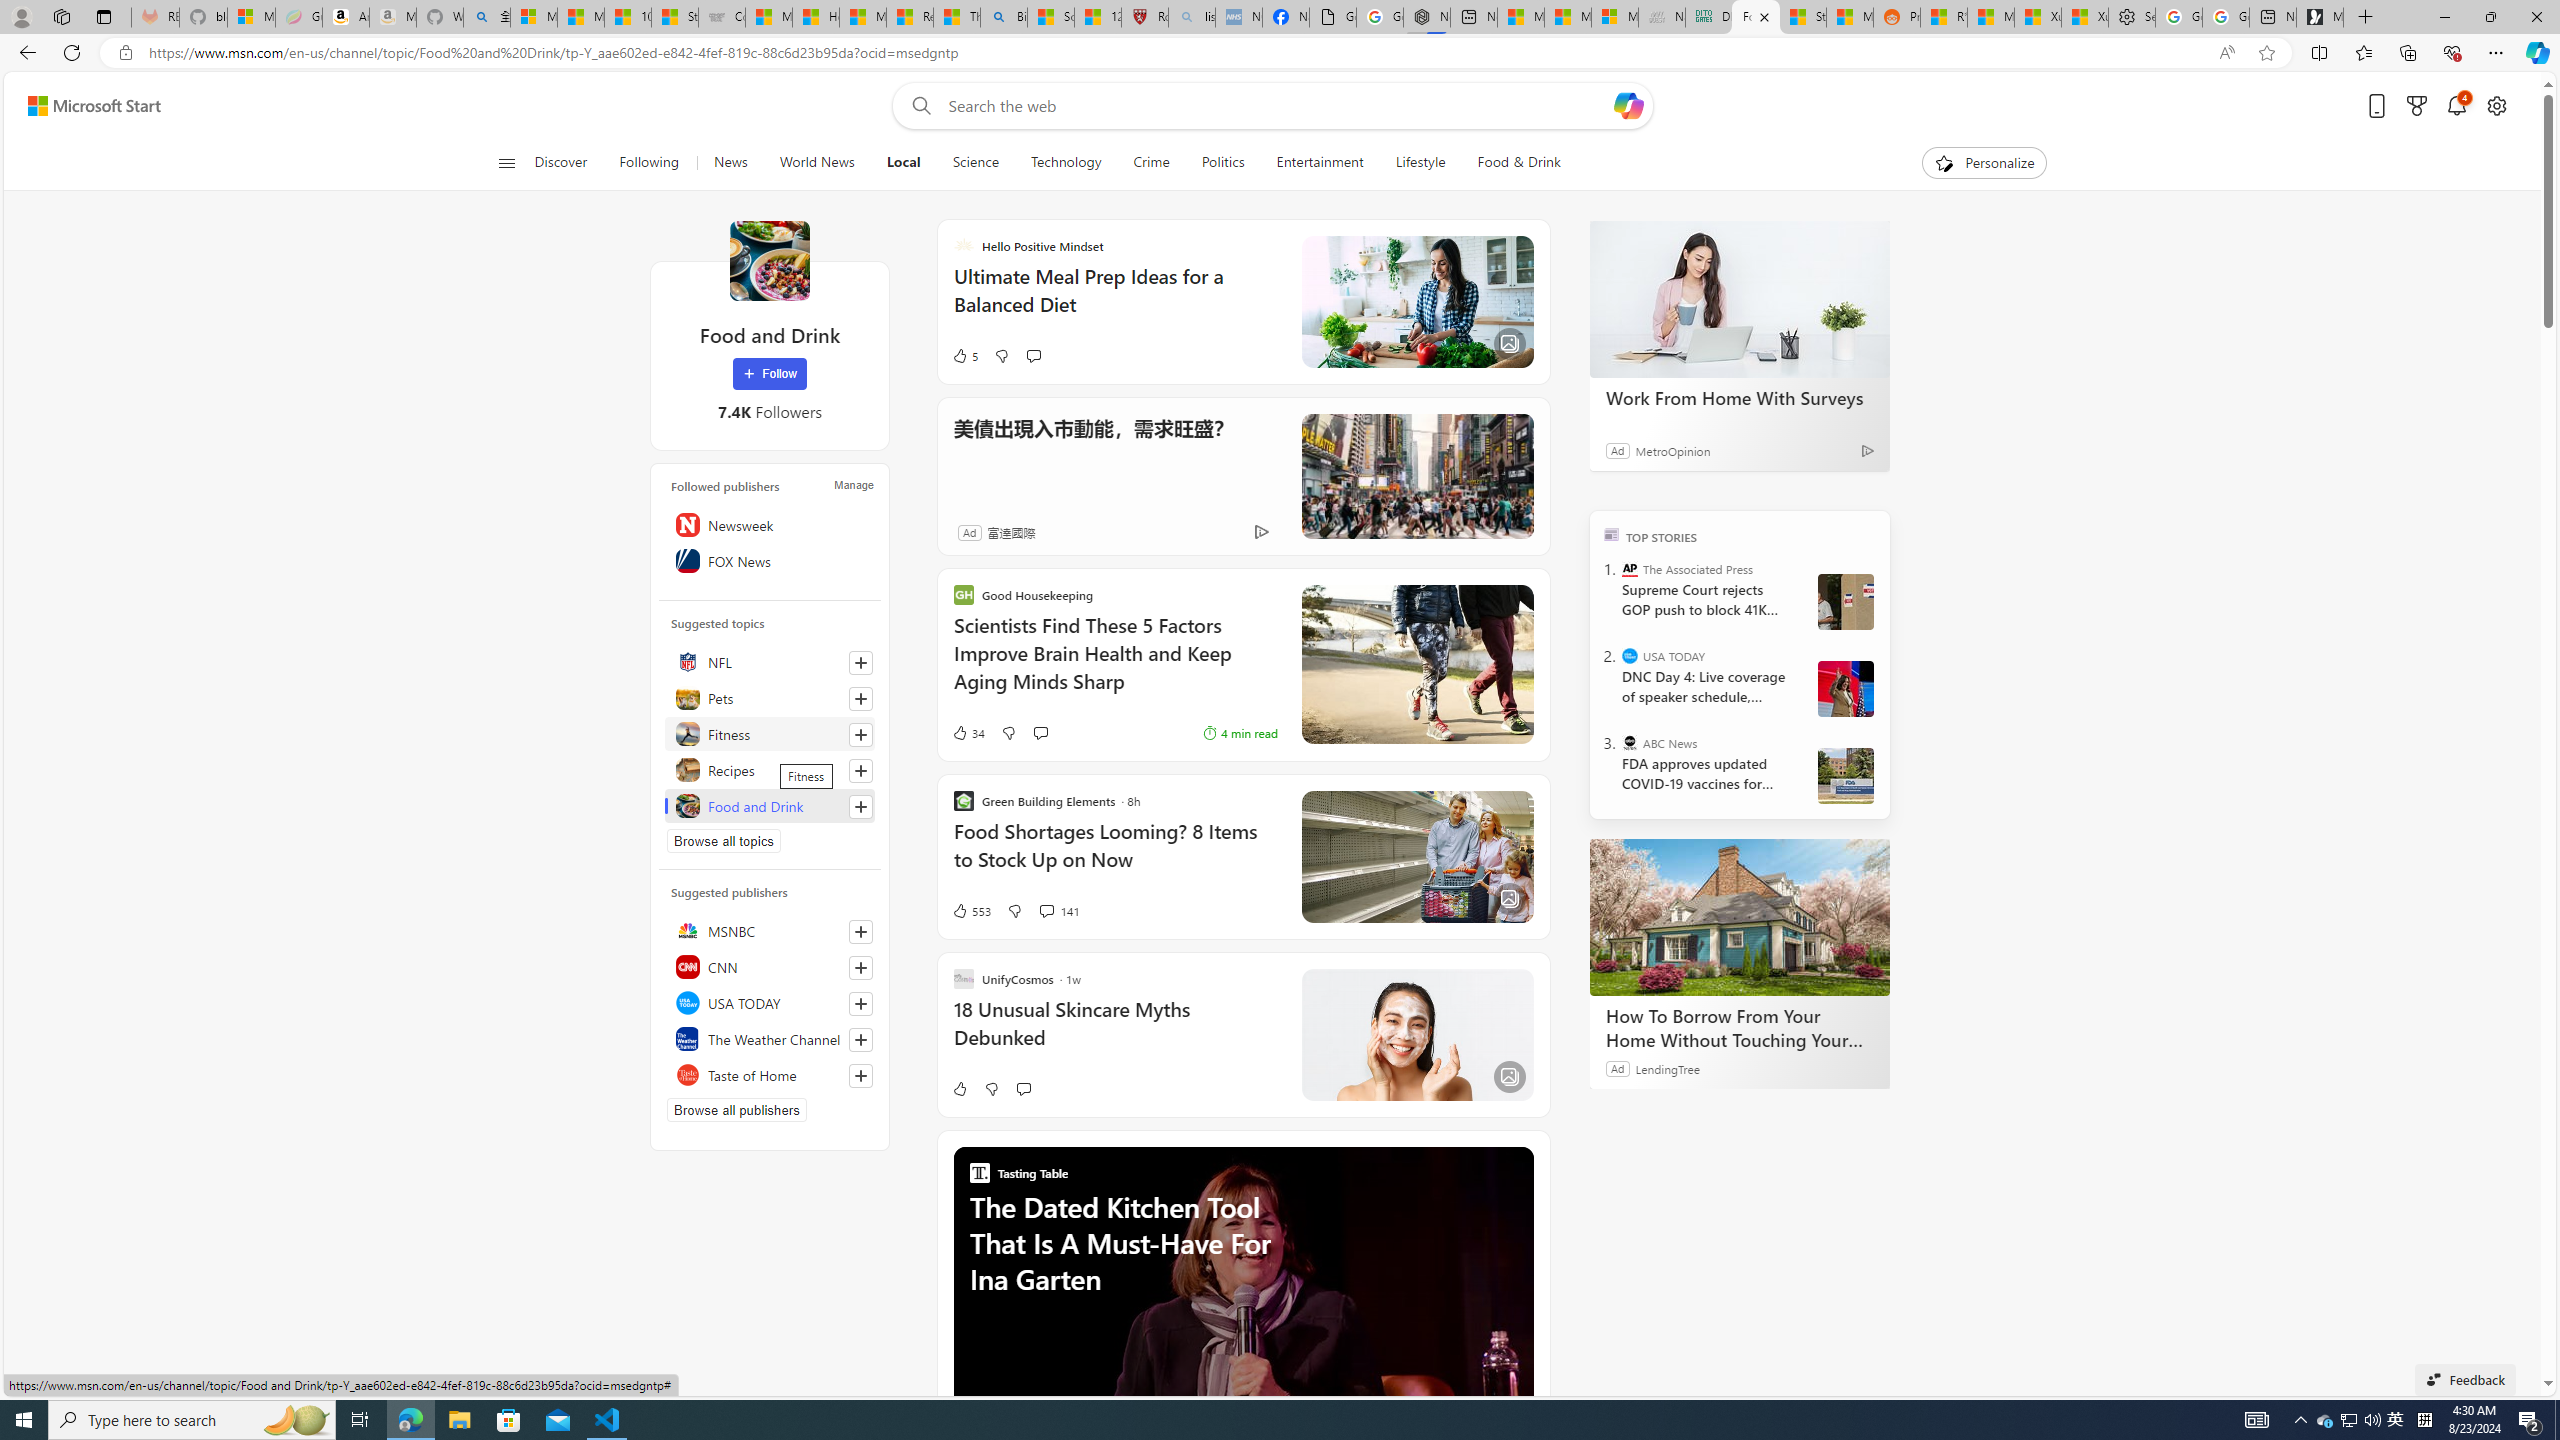  What do you see at coordinates (770, 806) in the screenshot?
I see `Food and Drink` at bounding box center [770, 806].